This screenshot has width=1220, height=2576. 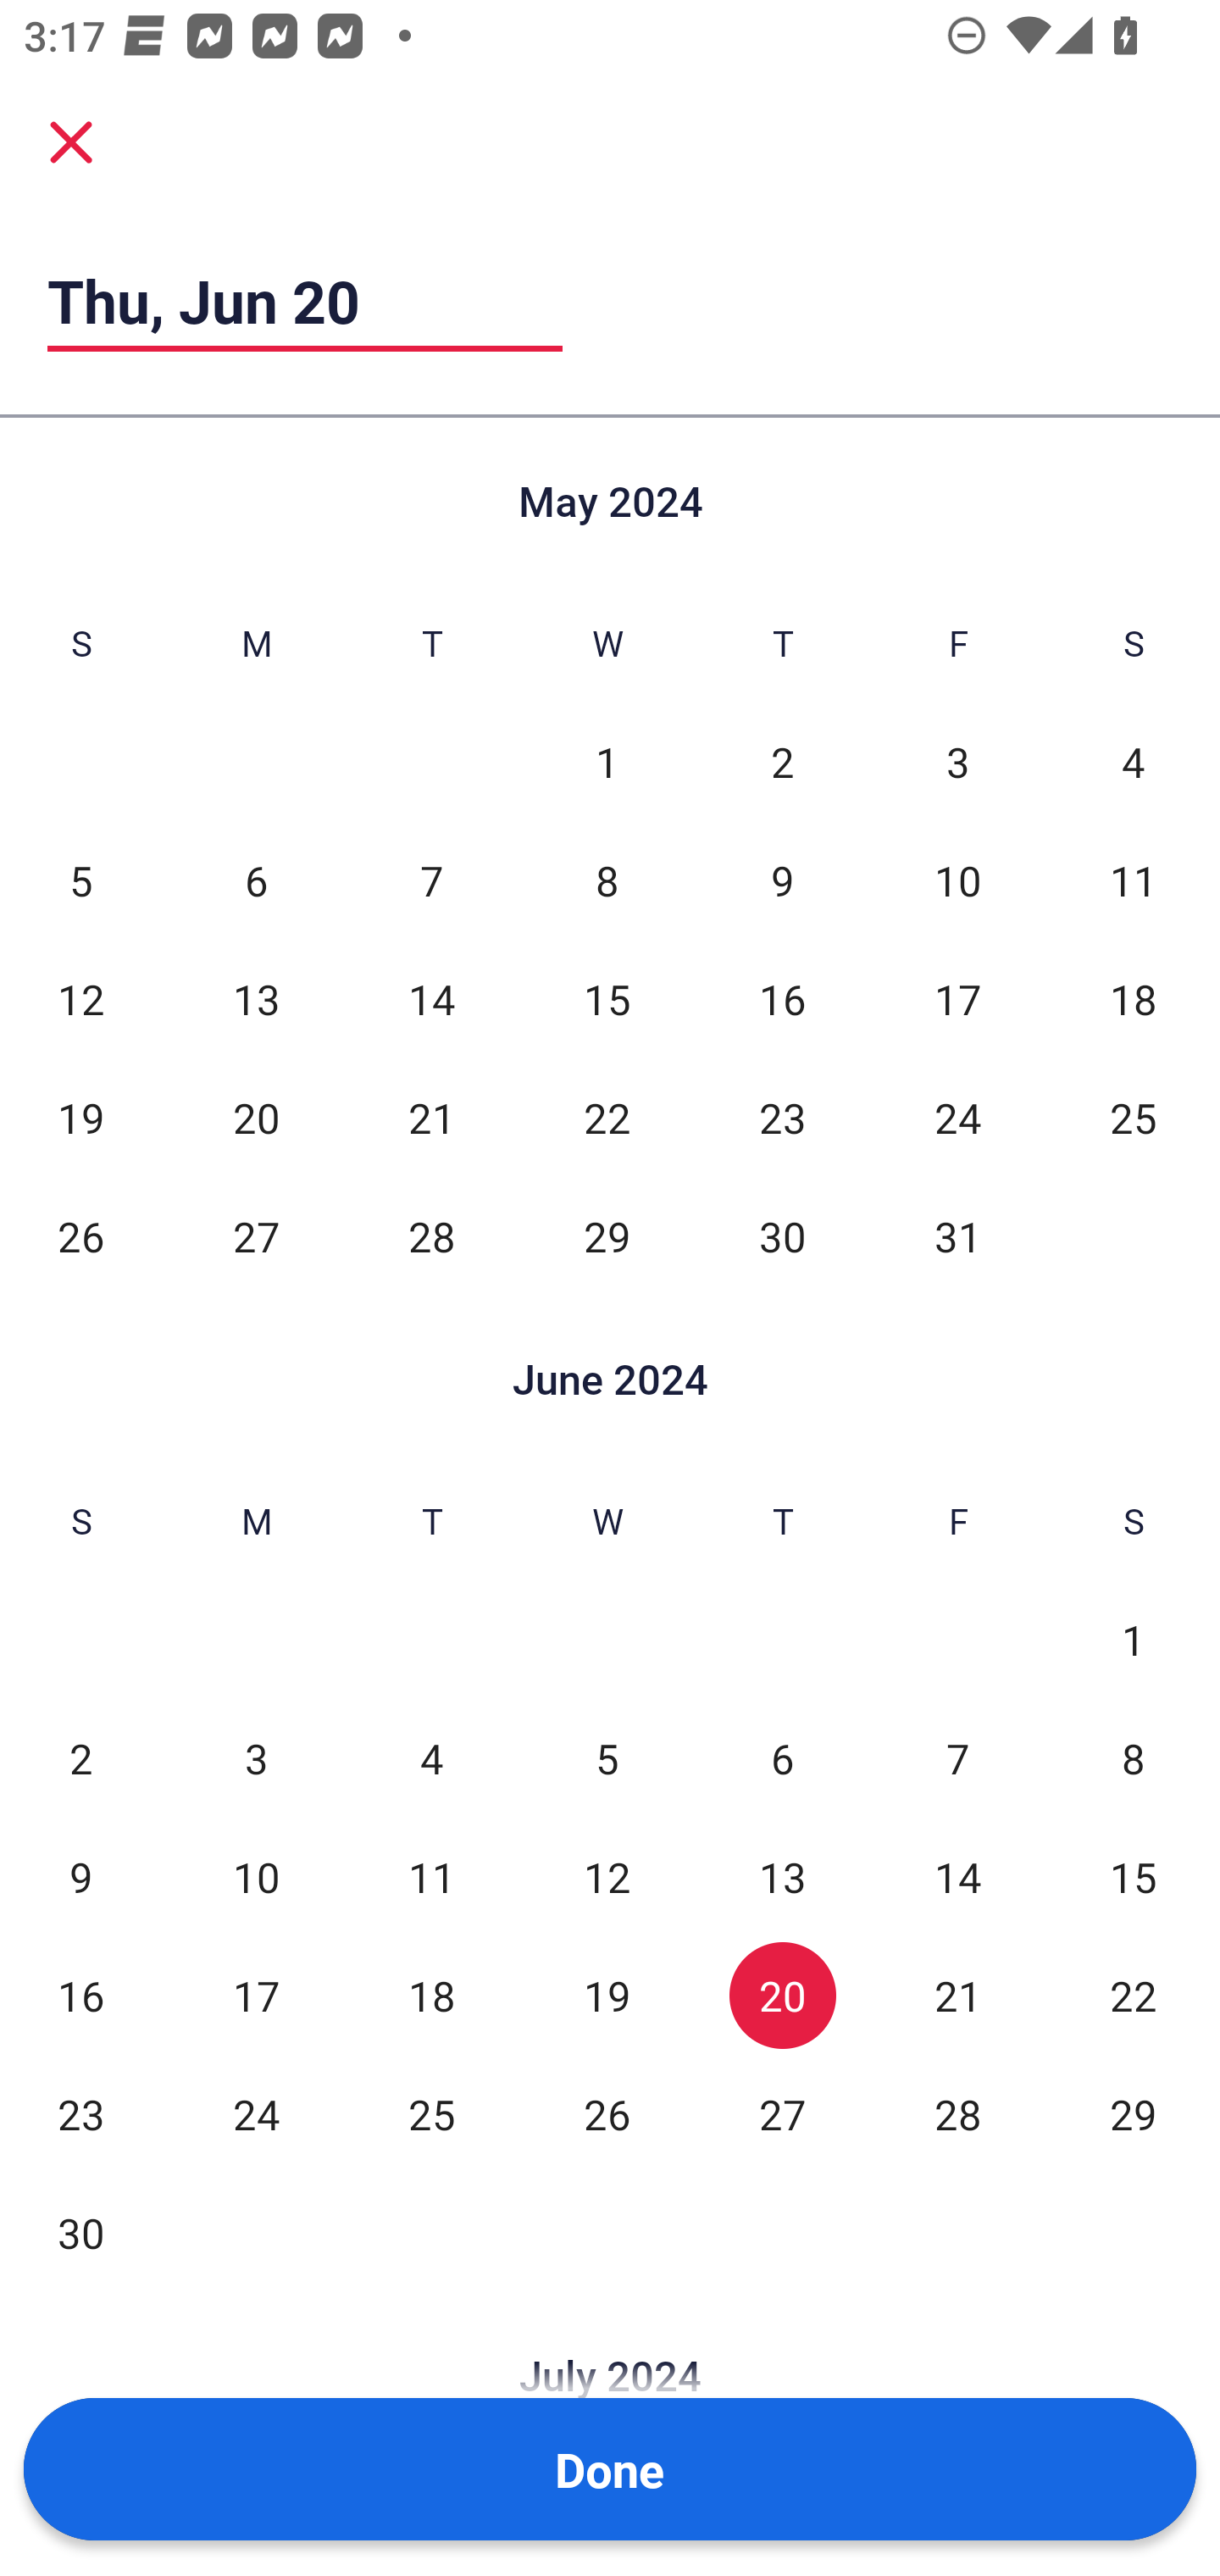 What do you see at coordinates (782, 1878) in the screenshot?
I see `13 Thu, Jun 13, Not Selected` at bounding box center [782, 1878].